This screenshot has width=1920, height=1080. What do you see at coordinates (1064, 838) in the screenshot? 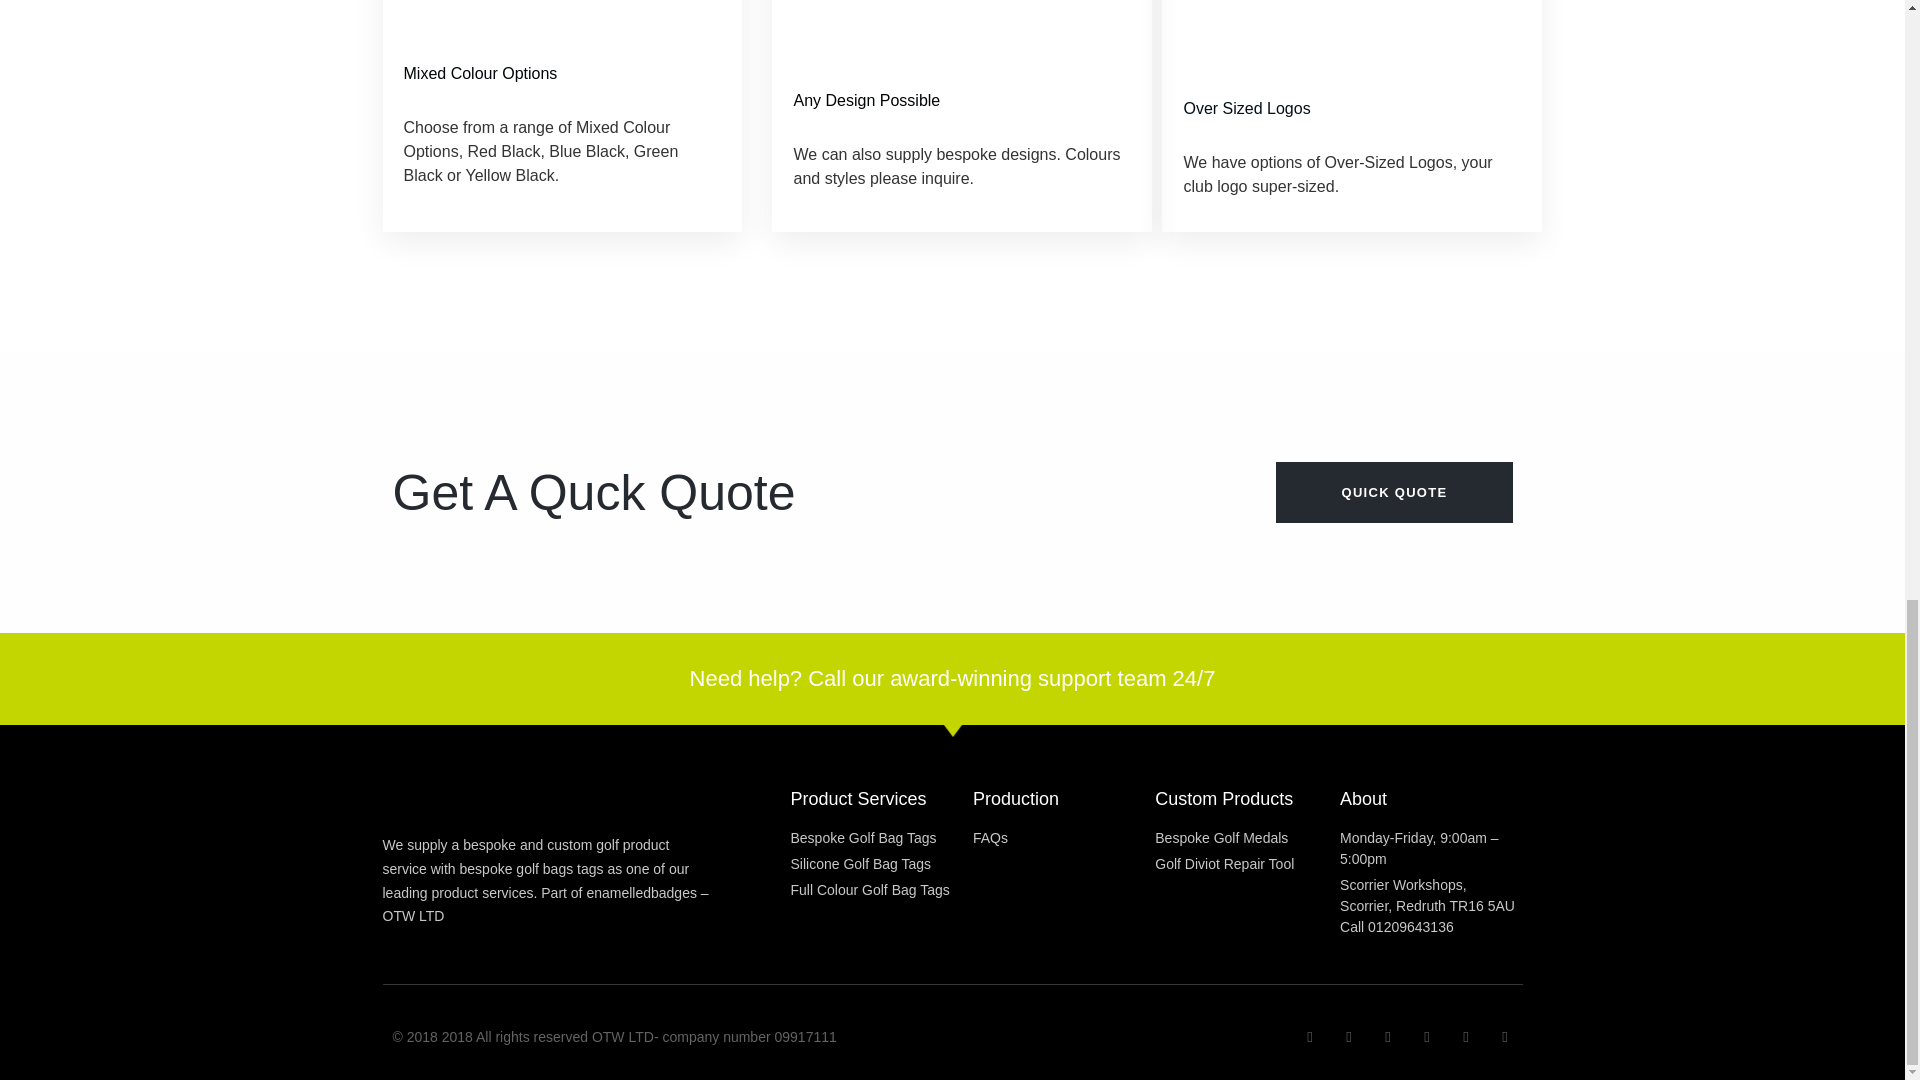
I see `FAQs` at bounding box center [1064, 838].